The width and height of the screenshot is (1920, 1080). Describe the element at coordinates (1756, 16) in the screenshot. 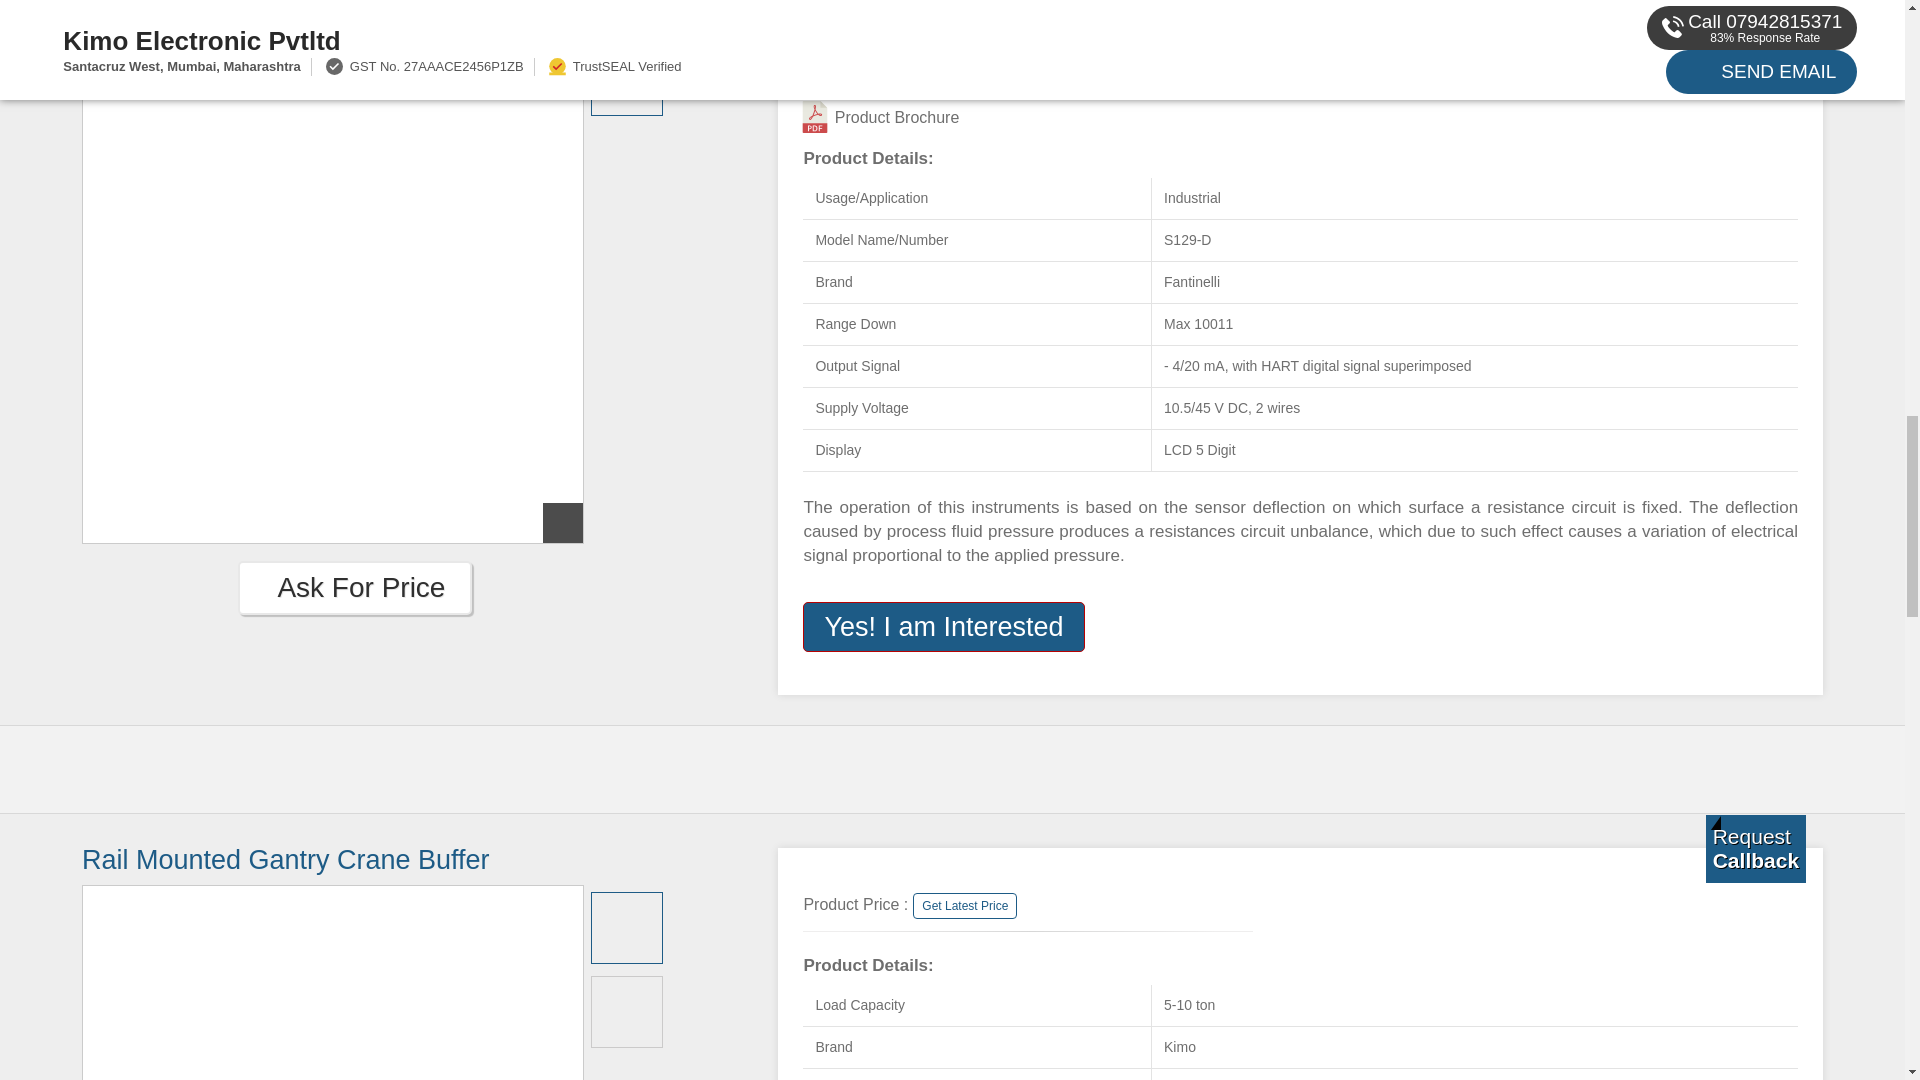

I see `Get a Call from us` at that location.